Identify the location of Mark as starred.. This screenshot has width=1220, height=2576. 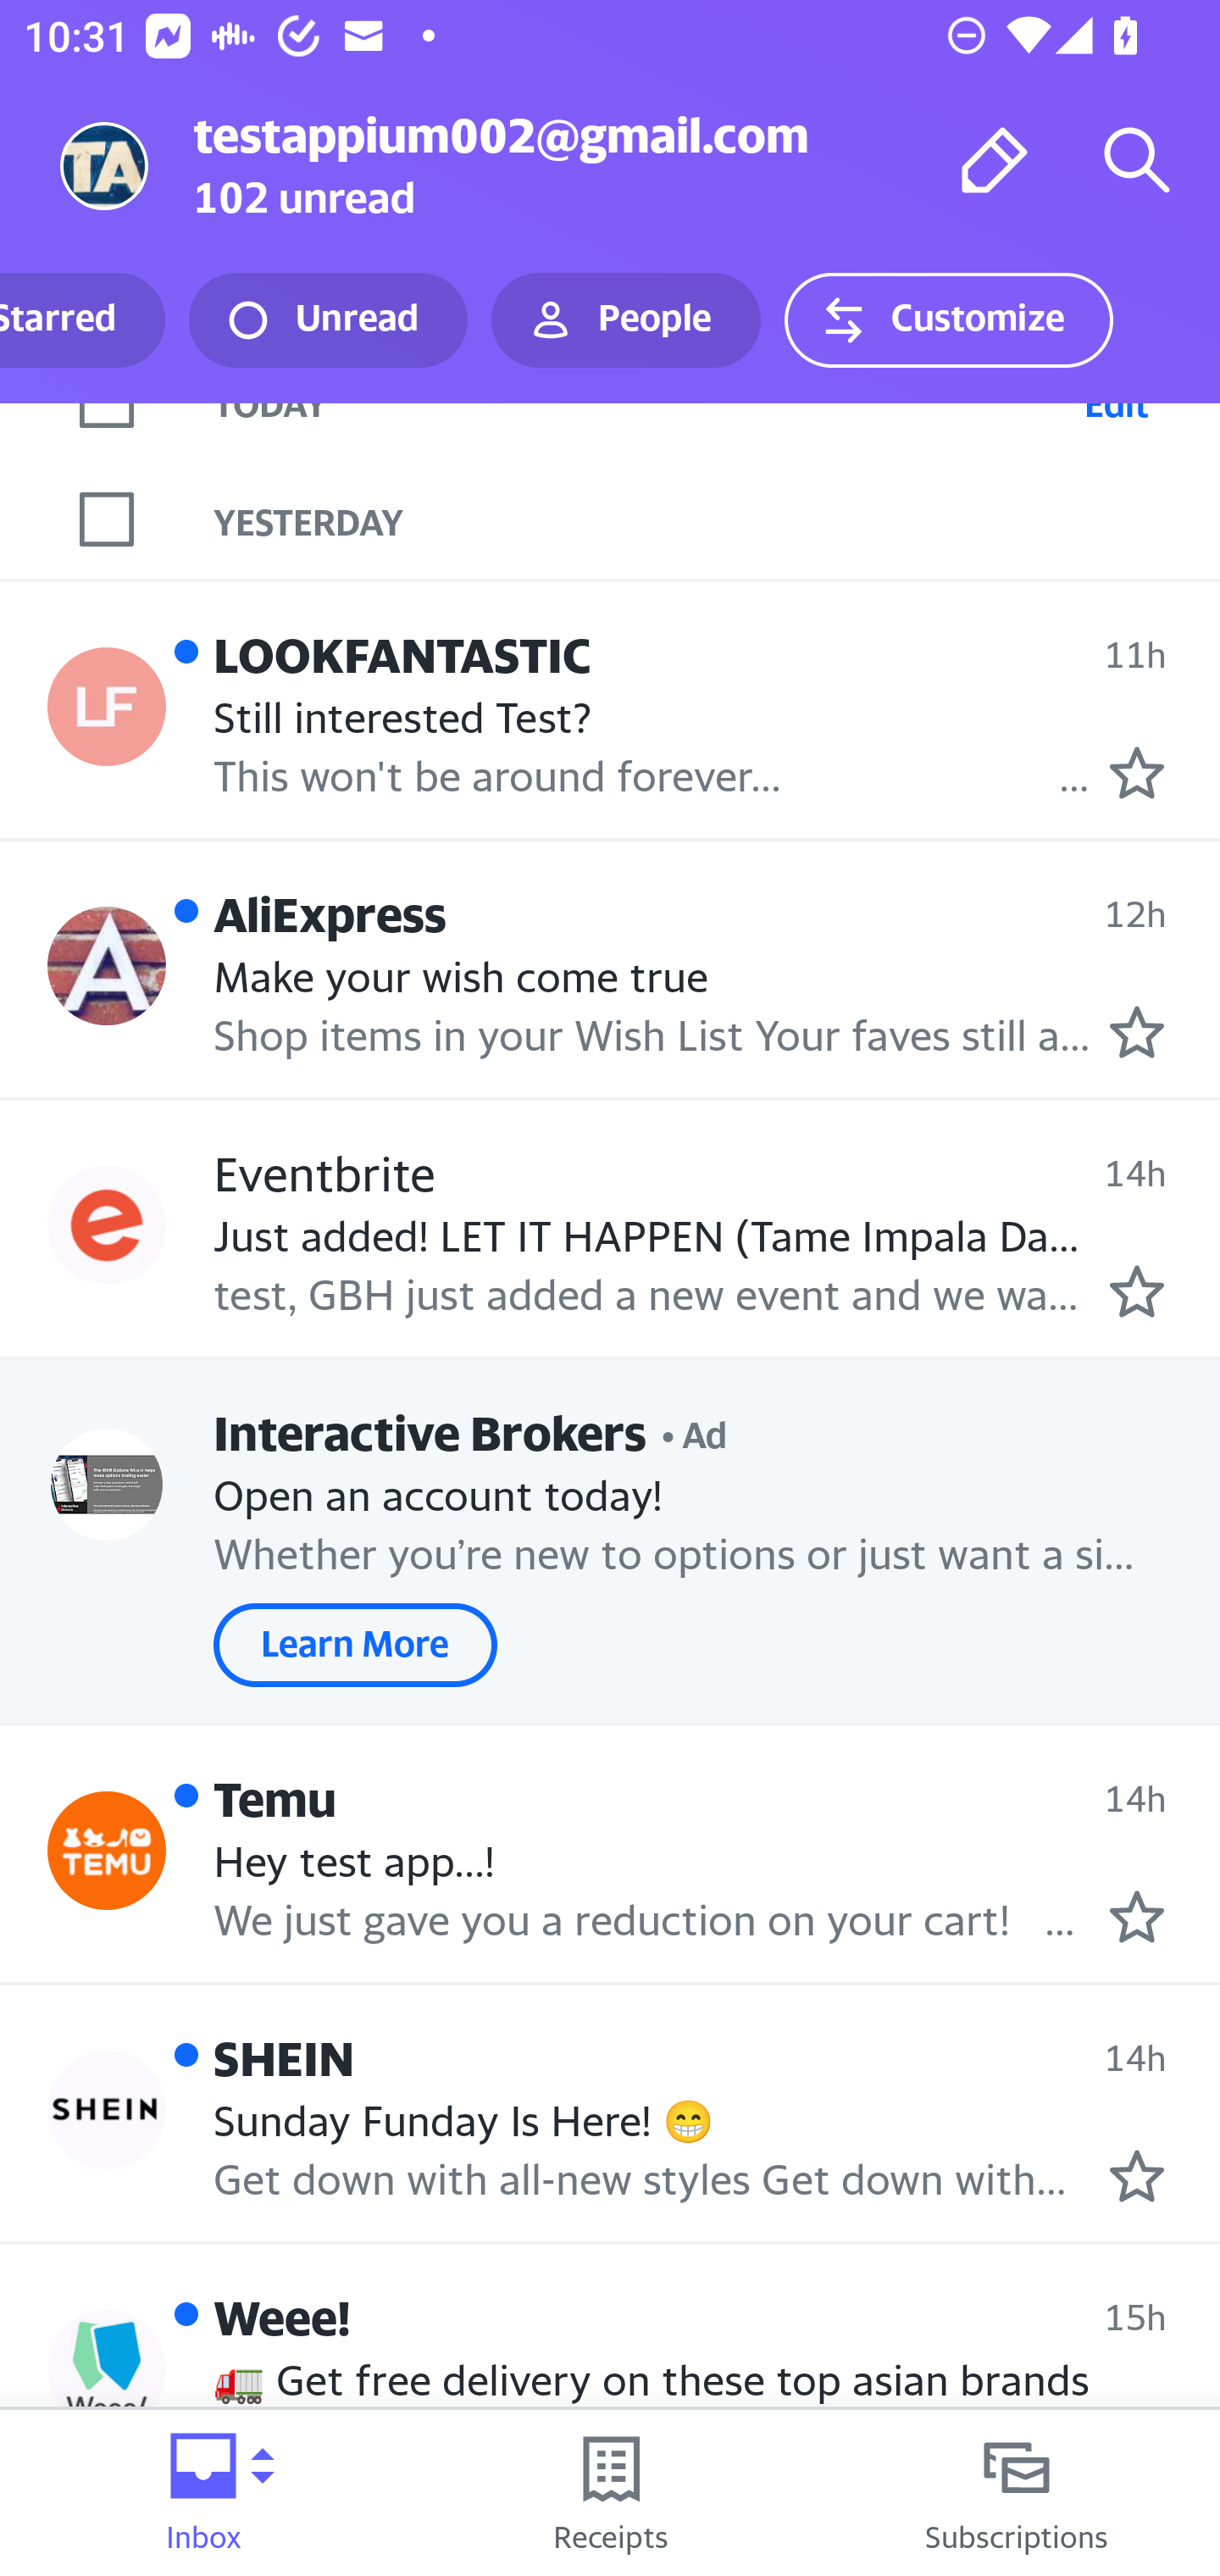
(1137, 2175).